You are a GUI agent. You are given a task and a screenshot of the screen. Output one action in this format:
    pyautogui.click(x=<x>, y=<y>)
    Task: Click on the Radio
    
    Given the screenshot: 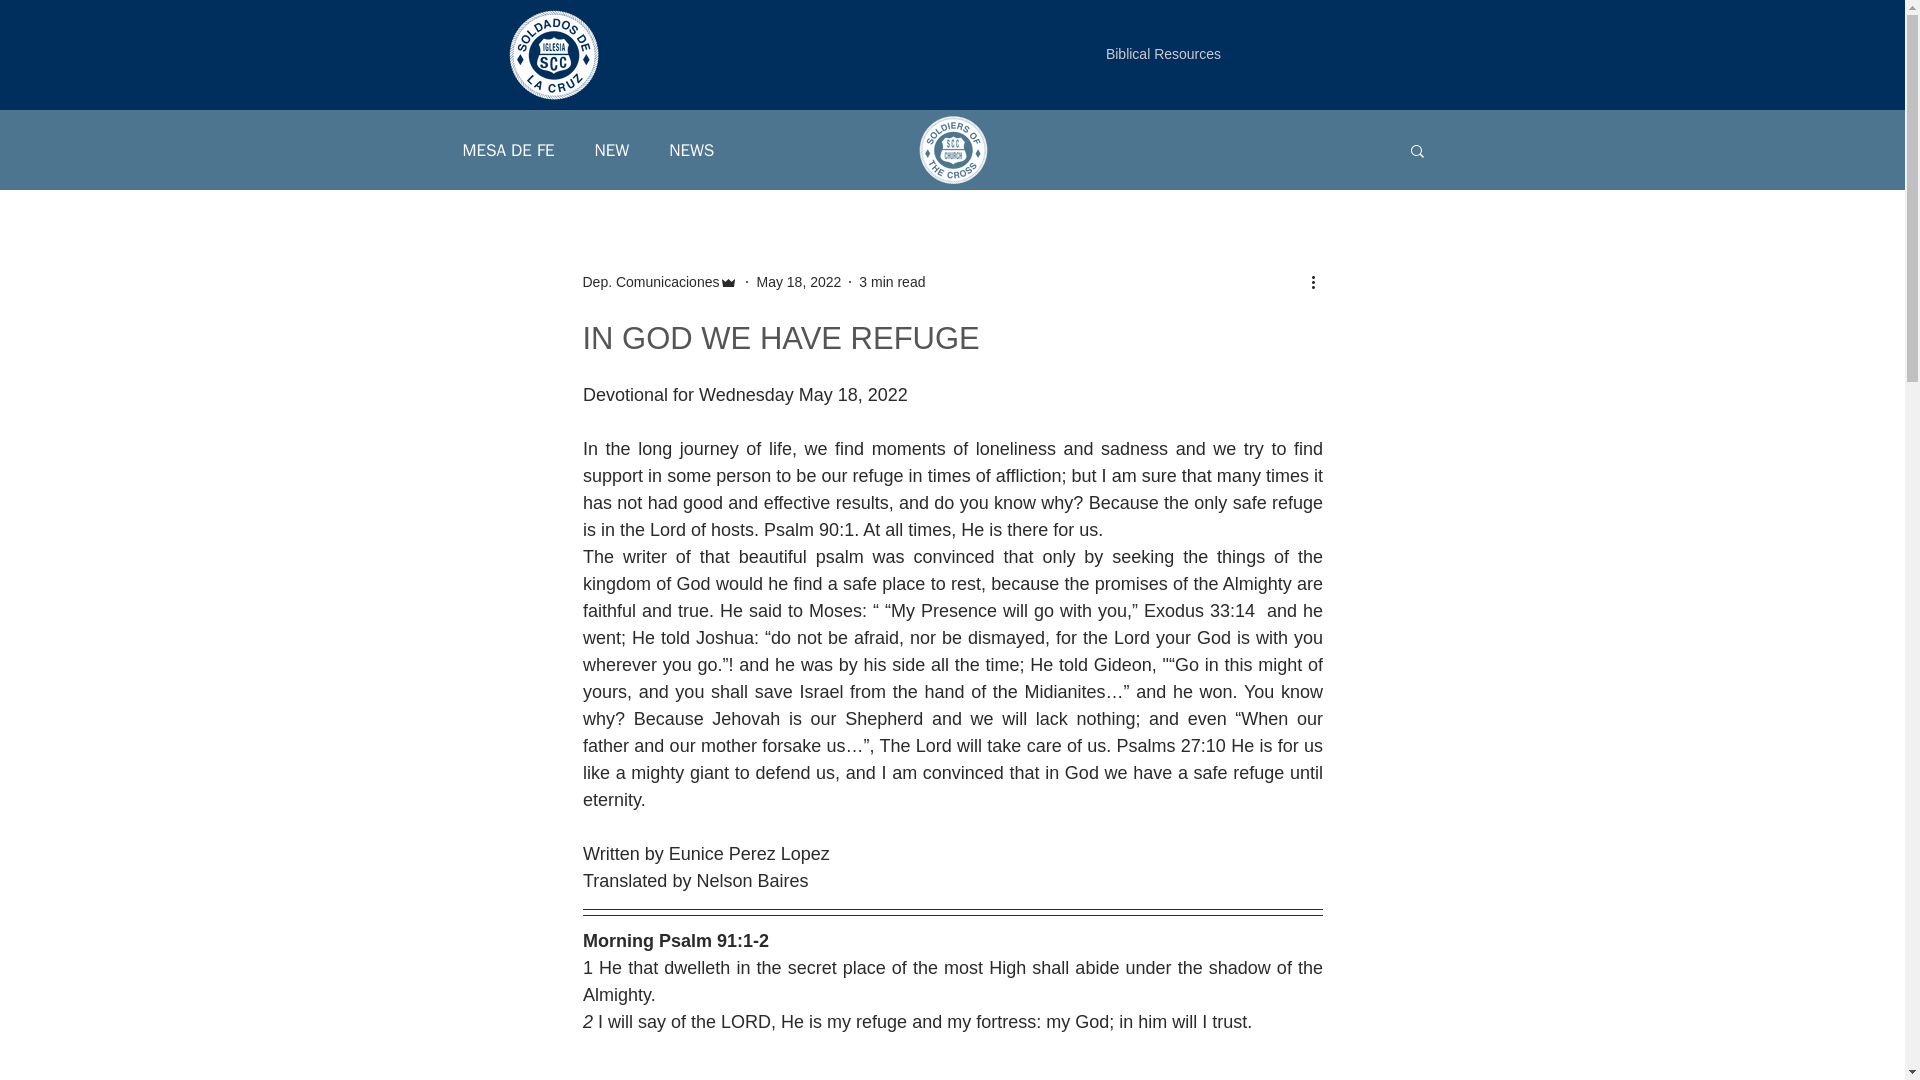 What is the action you would take?
    pyautogui.click(x=496, y=94)
    